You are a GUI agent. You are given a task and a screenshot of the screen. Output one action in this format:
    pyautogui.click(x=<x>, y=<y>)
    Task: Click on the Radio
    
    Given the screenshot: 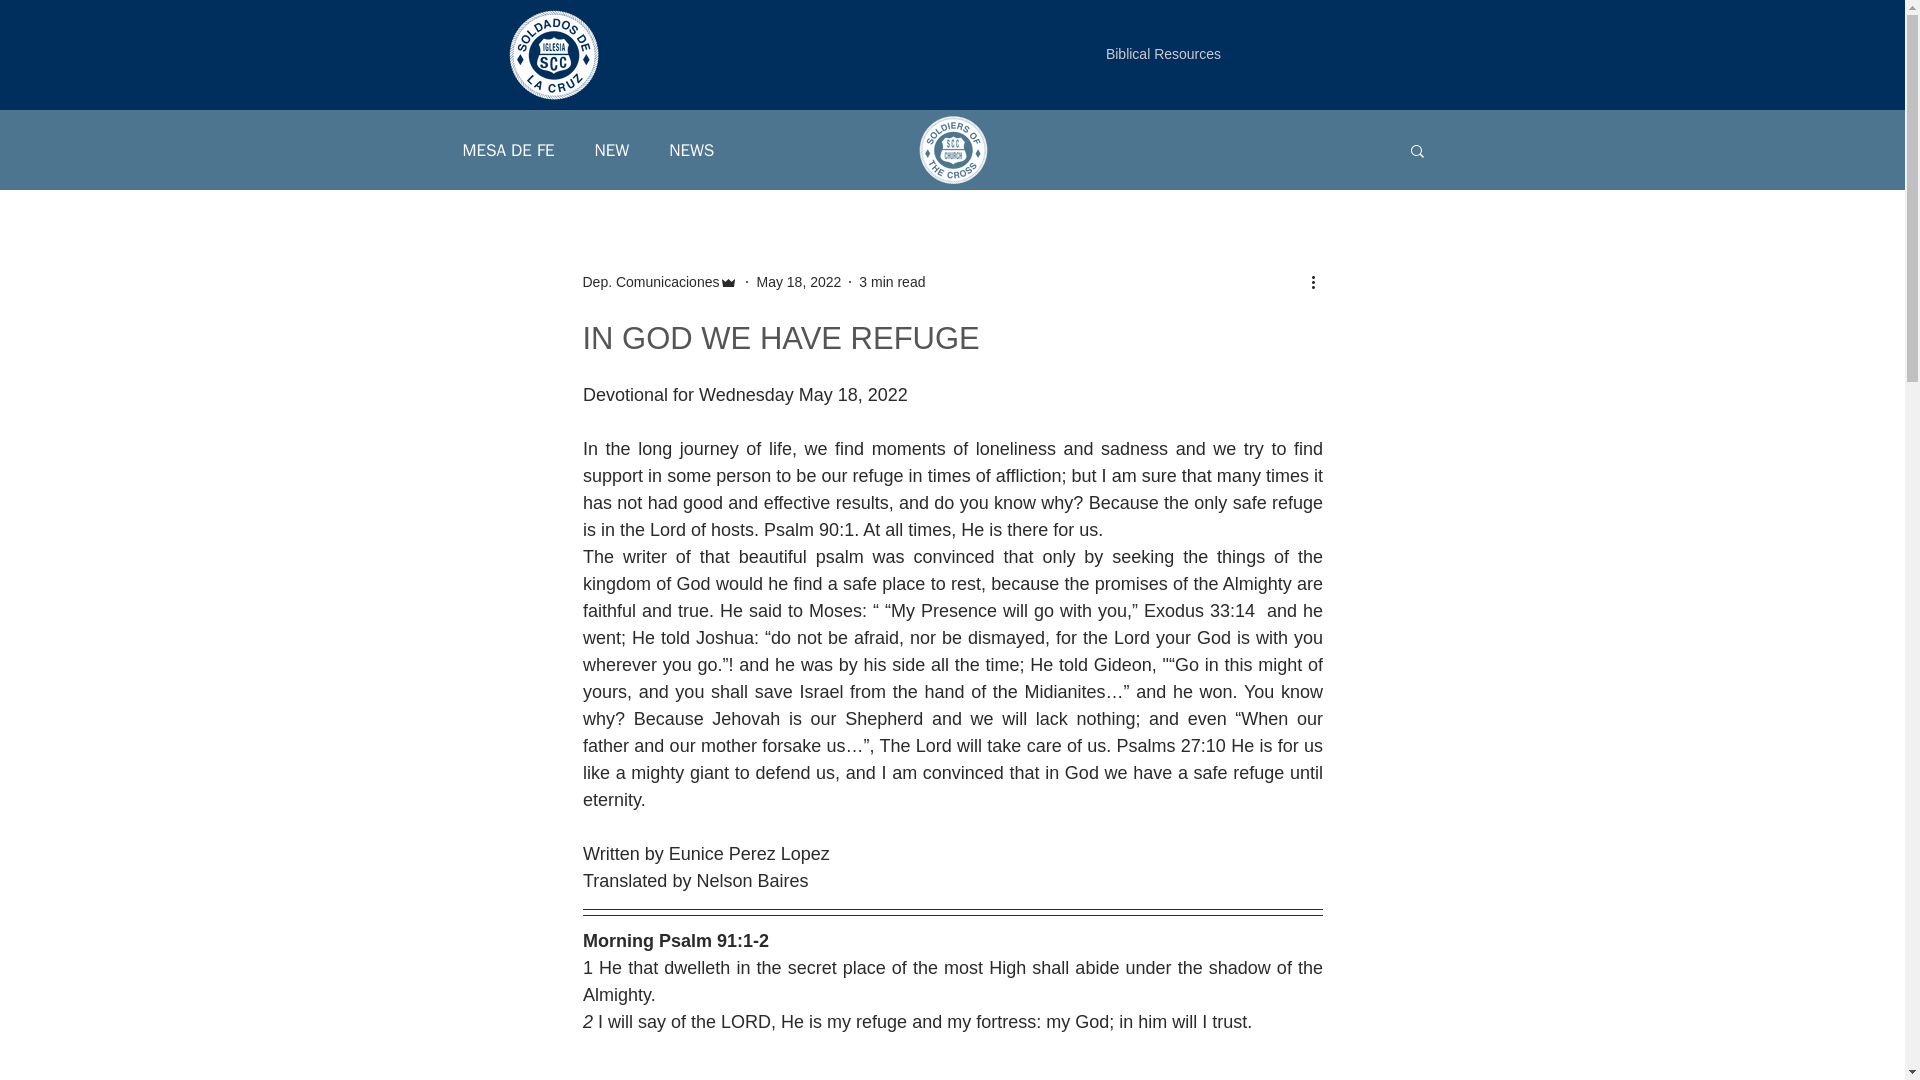 What is the action you would take?
    pyautogui.click(x=496, y=94)
    